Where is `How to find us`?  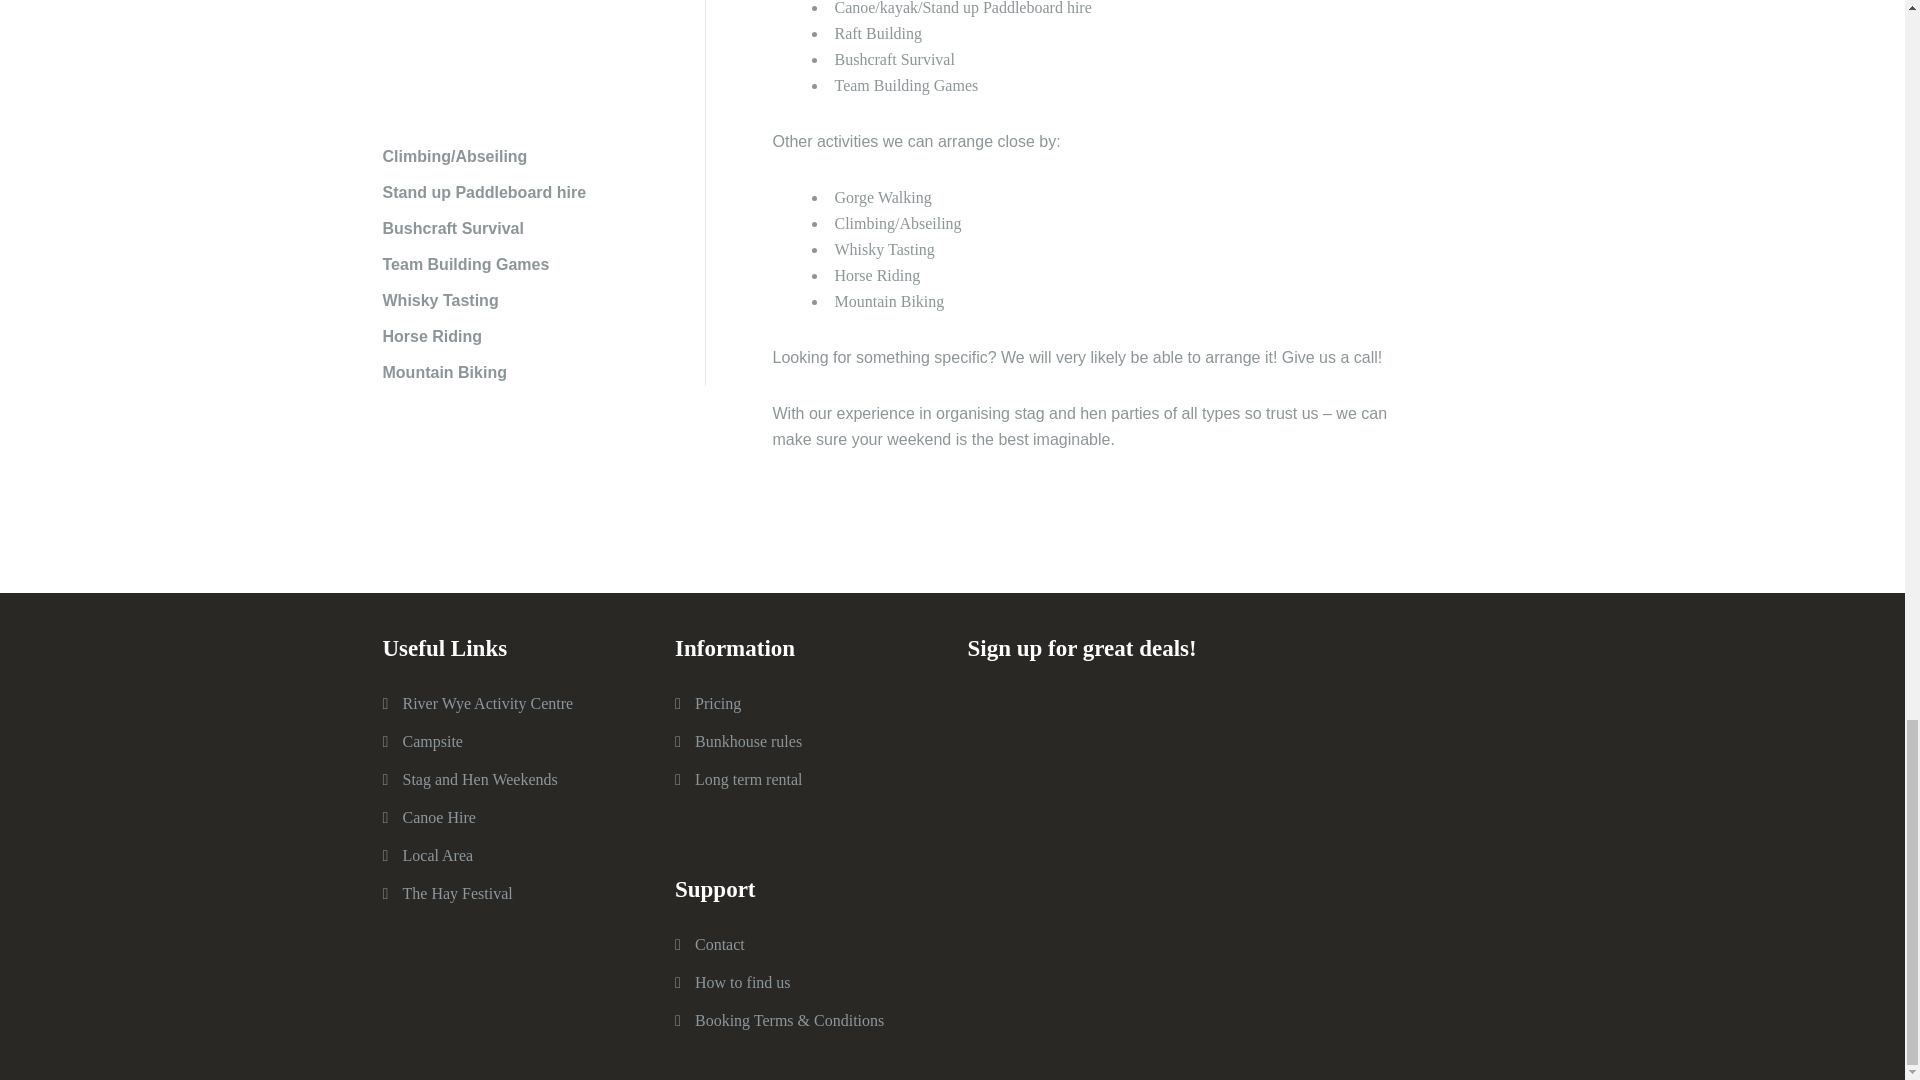 How to find us is located at coordinates (743, 982).